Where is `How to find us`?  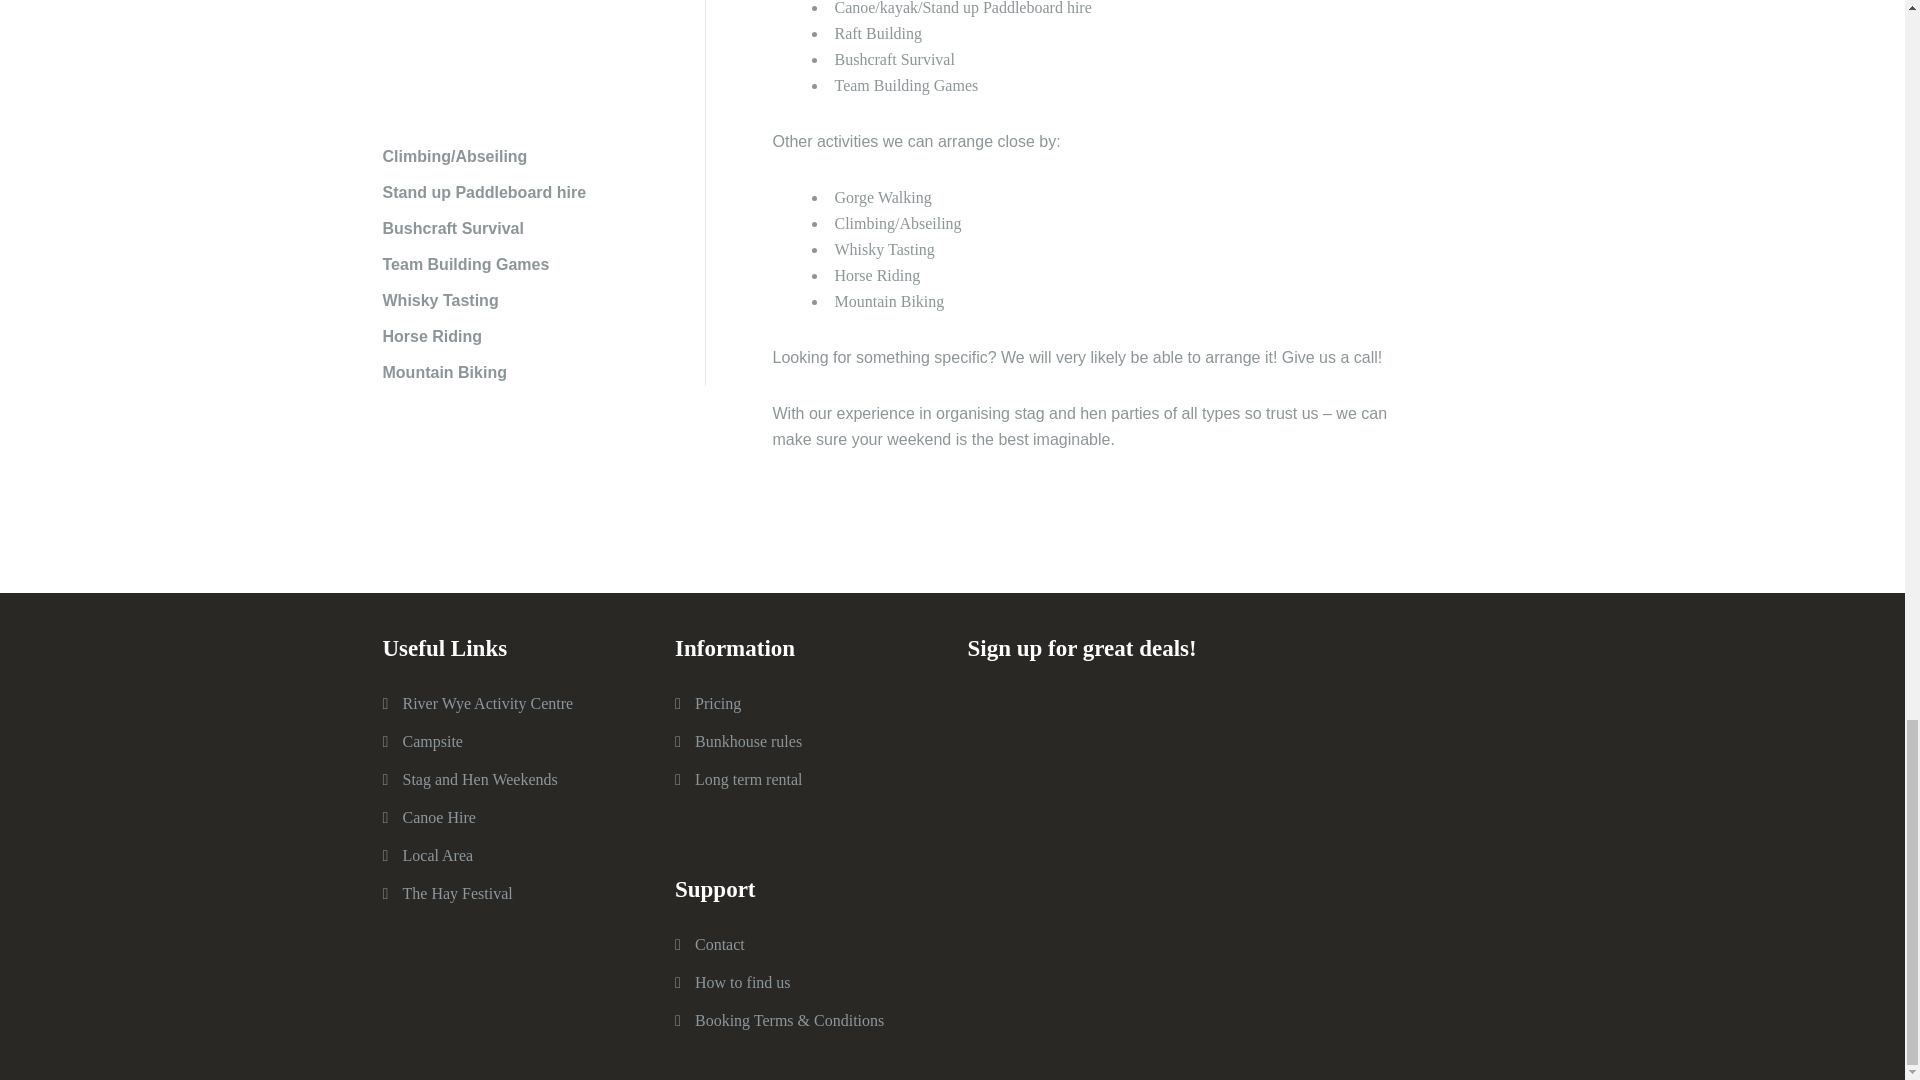 How to find us is located at coordinates (743, 982).